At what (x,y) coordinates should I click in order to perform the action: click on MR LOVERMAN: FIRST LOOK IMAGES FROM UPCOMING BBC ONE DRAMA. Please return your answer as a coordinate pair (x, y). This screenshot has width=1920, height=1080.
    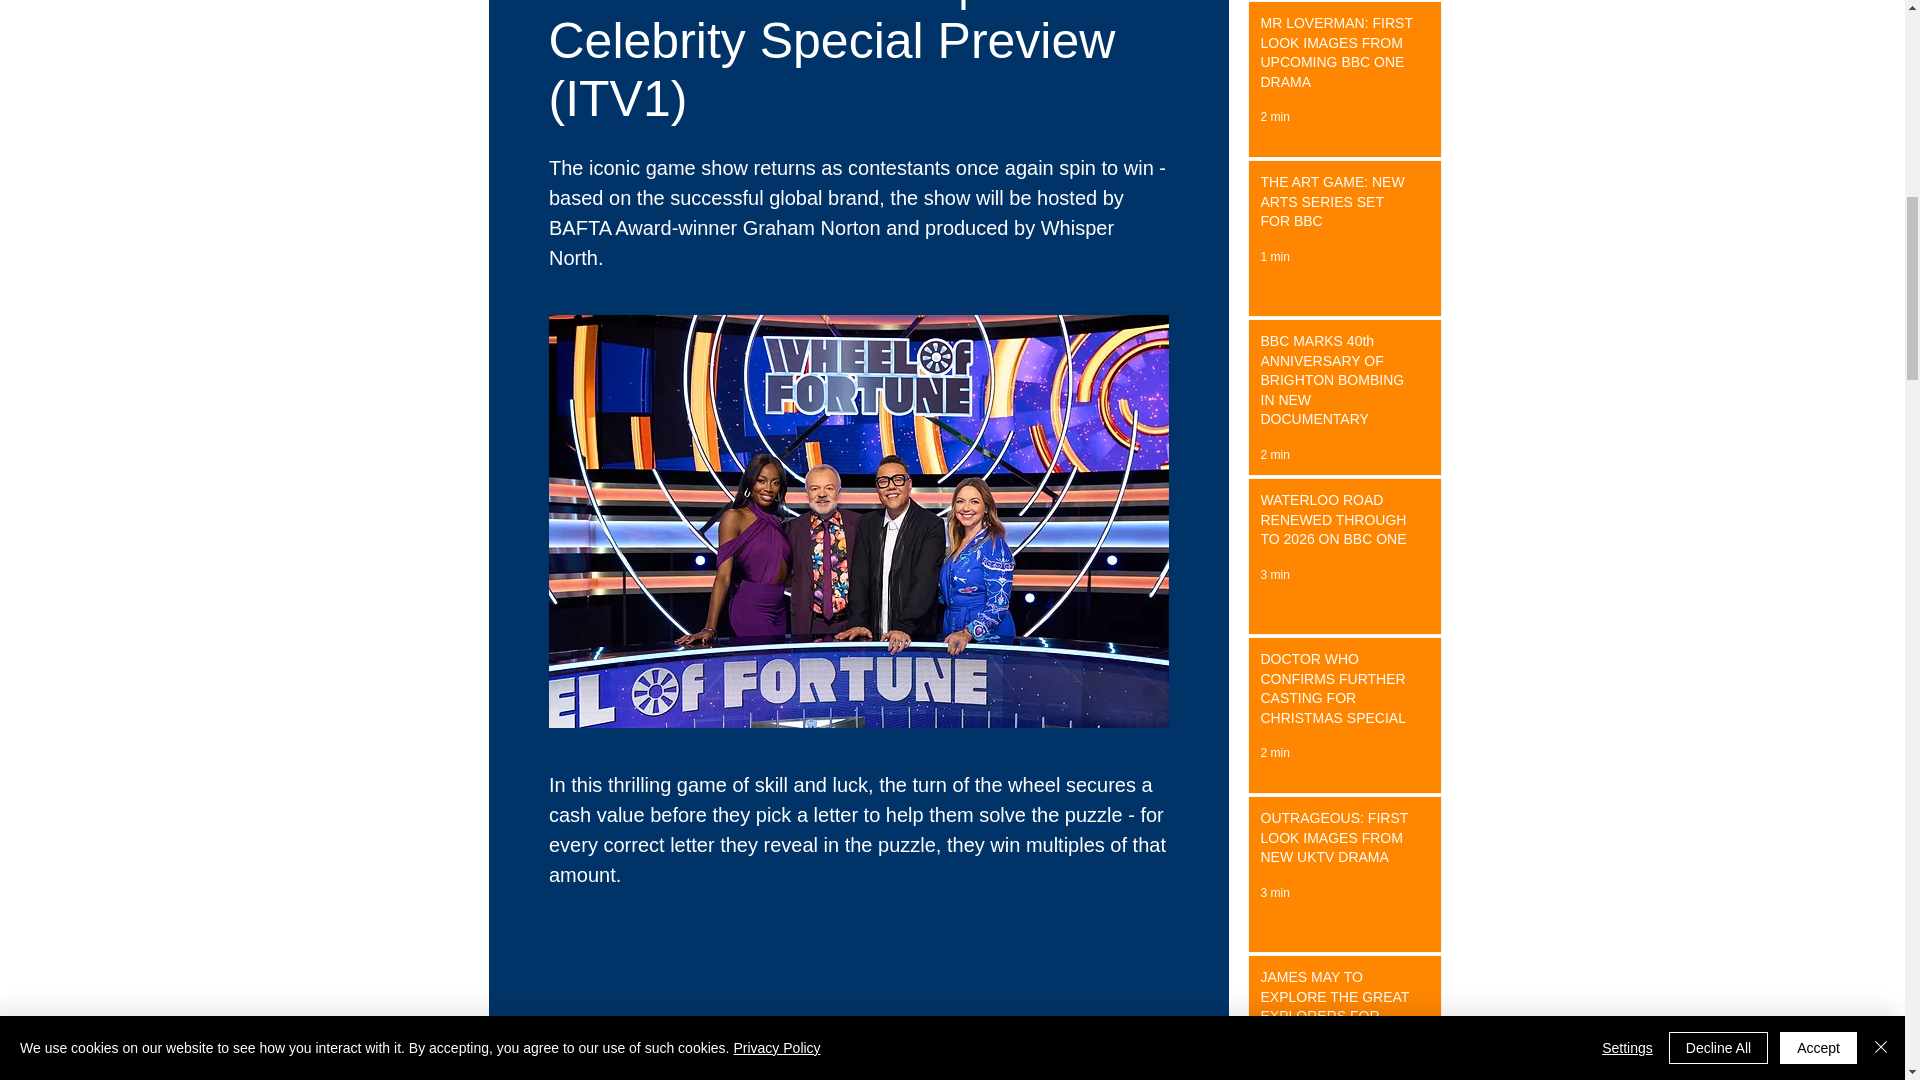
    Looking at the image, I should click on (1338, 57).